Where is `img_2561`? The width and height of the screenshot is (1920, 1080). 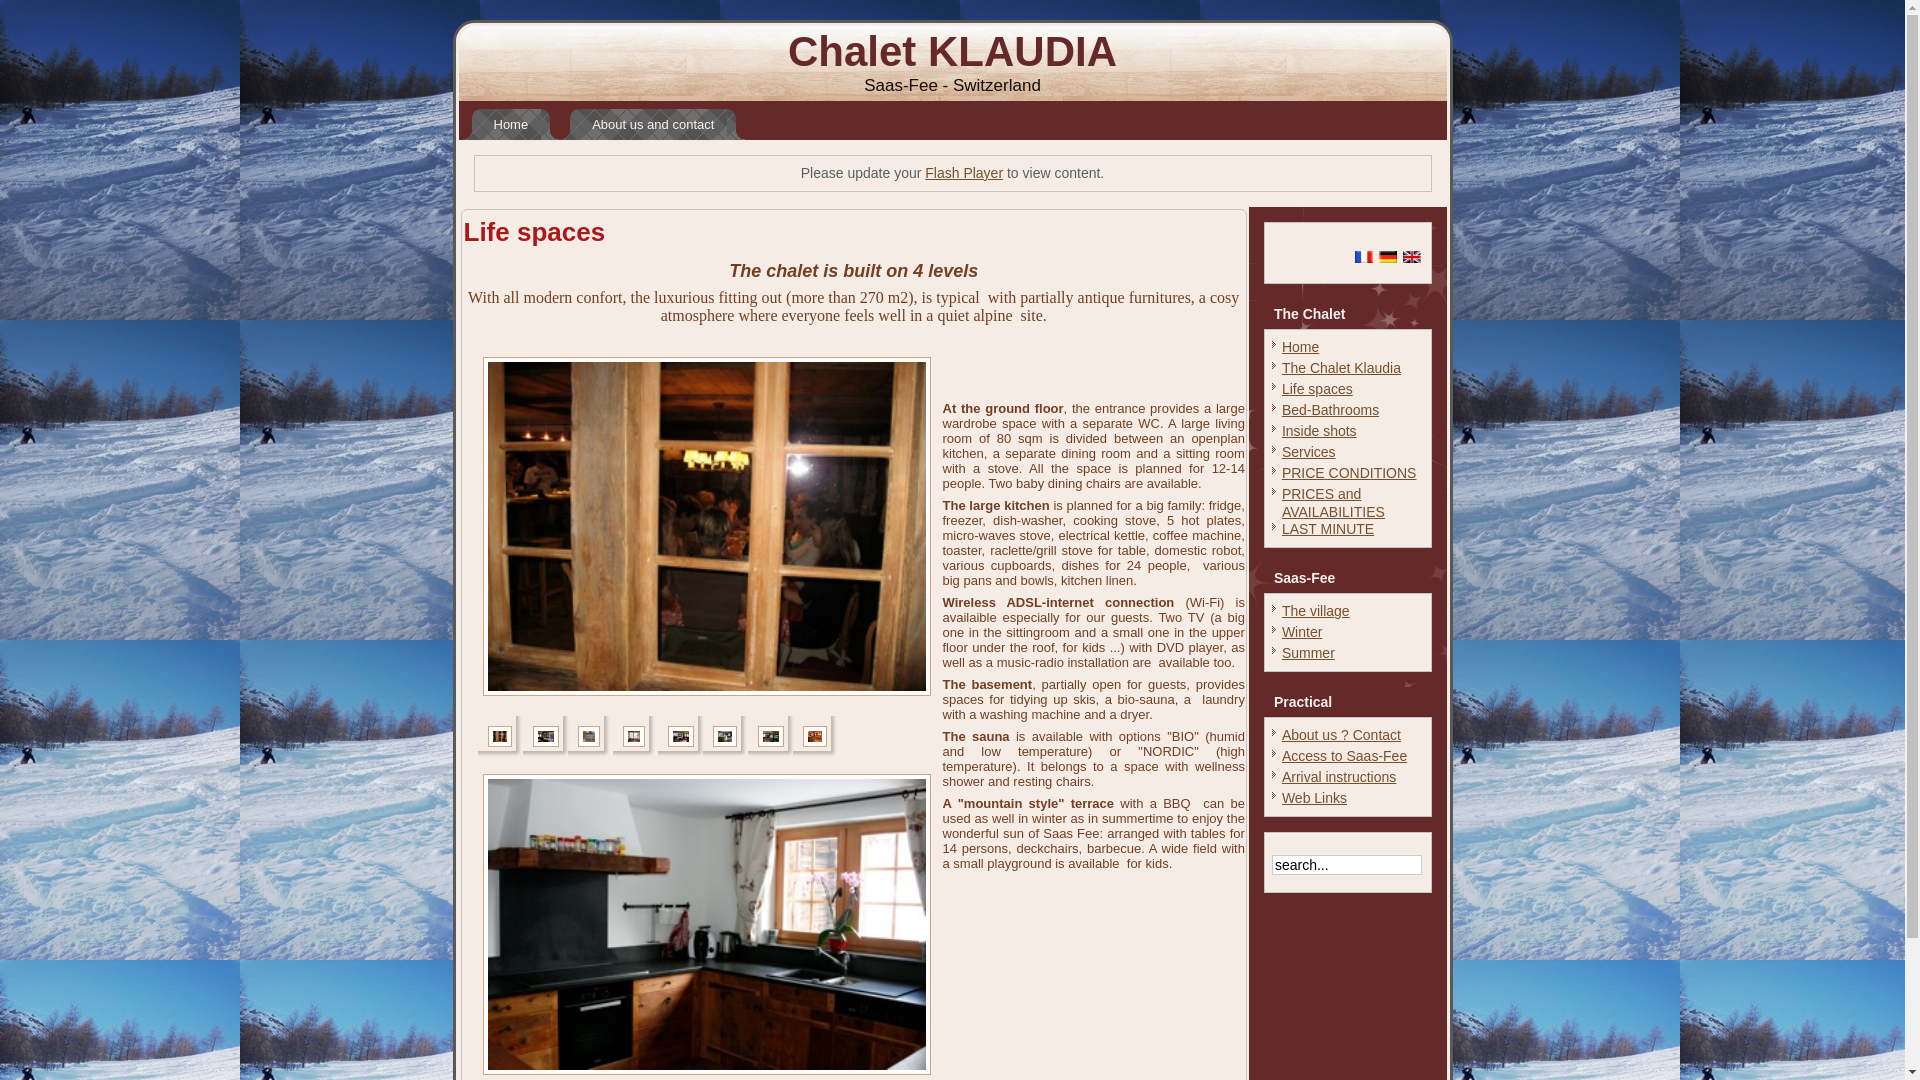
img_2561 is located at coordinates (500, 736).